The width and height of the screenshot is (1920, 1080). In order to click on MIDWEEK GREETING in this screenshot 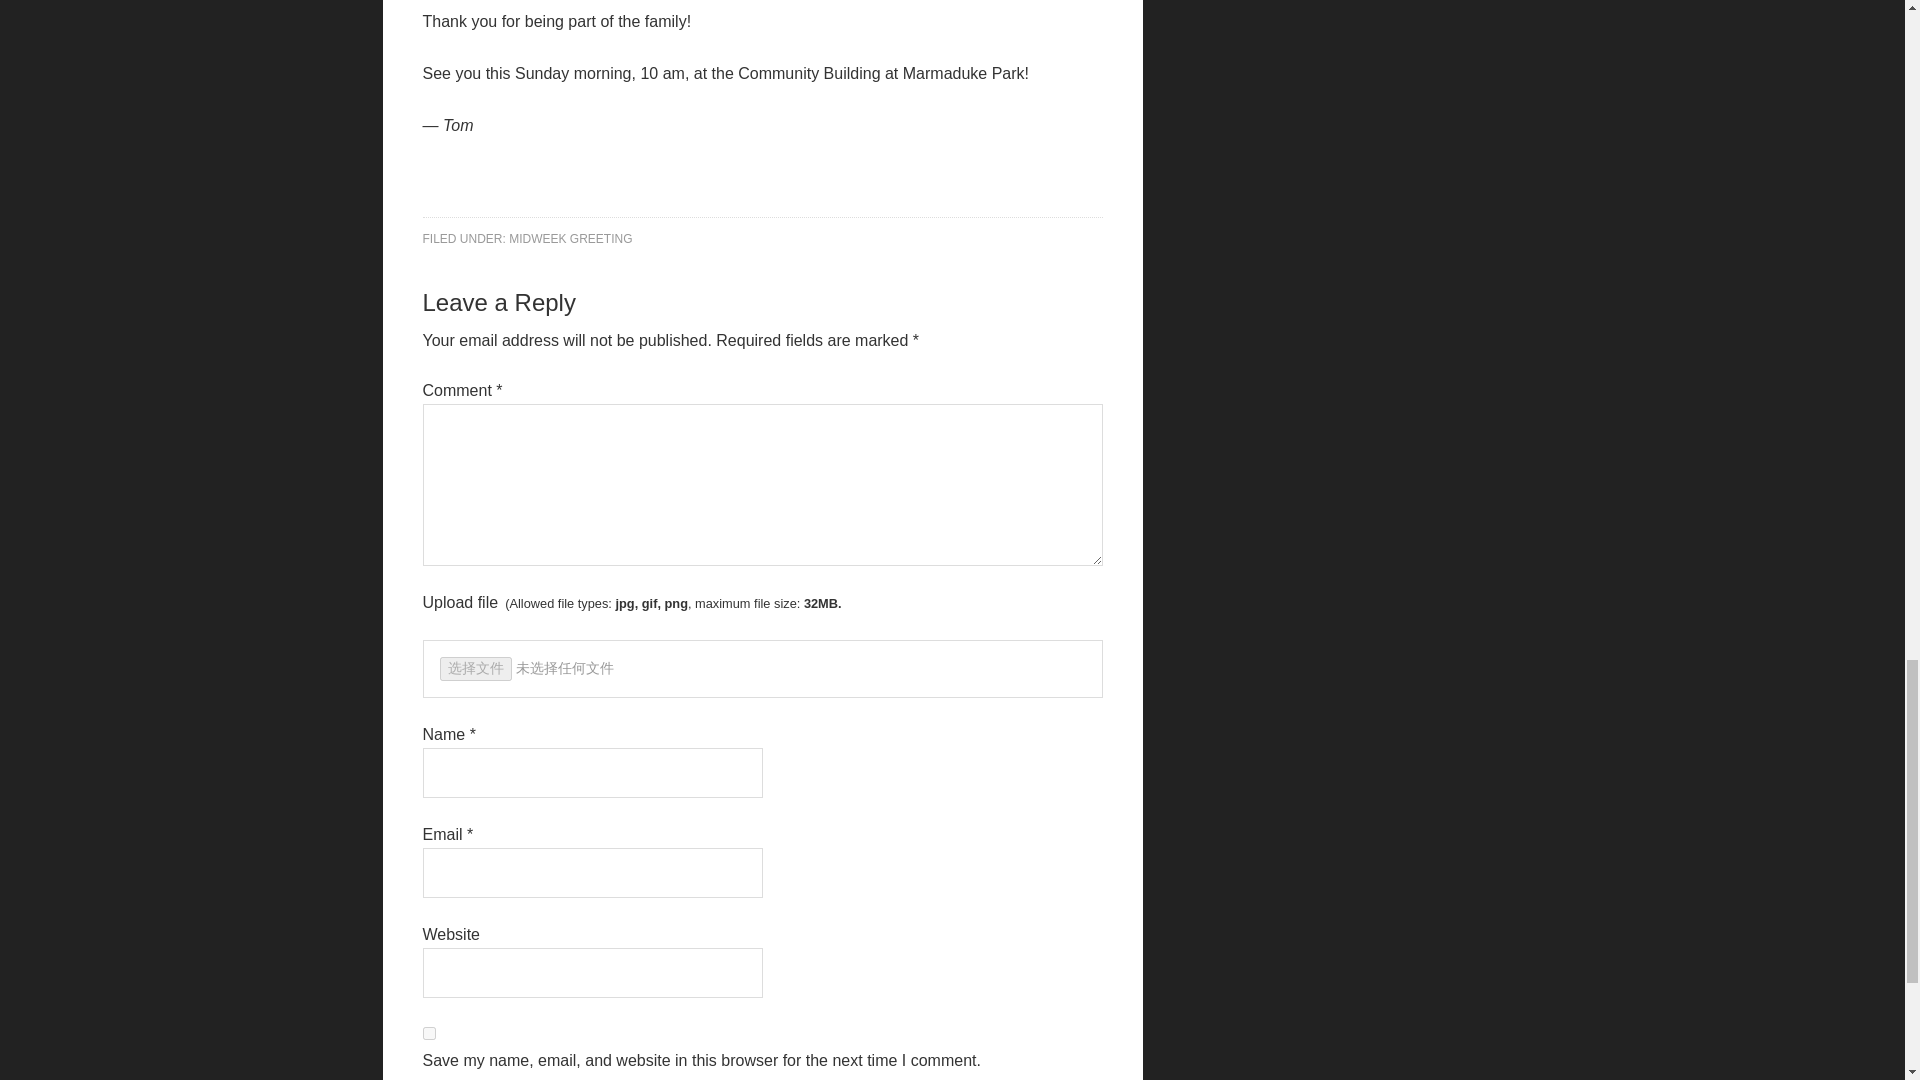, I will do `click(570, 239)`.